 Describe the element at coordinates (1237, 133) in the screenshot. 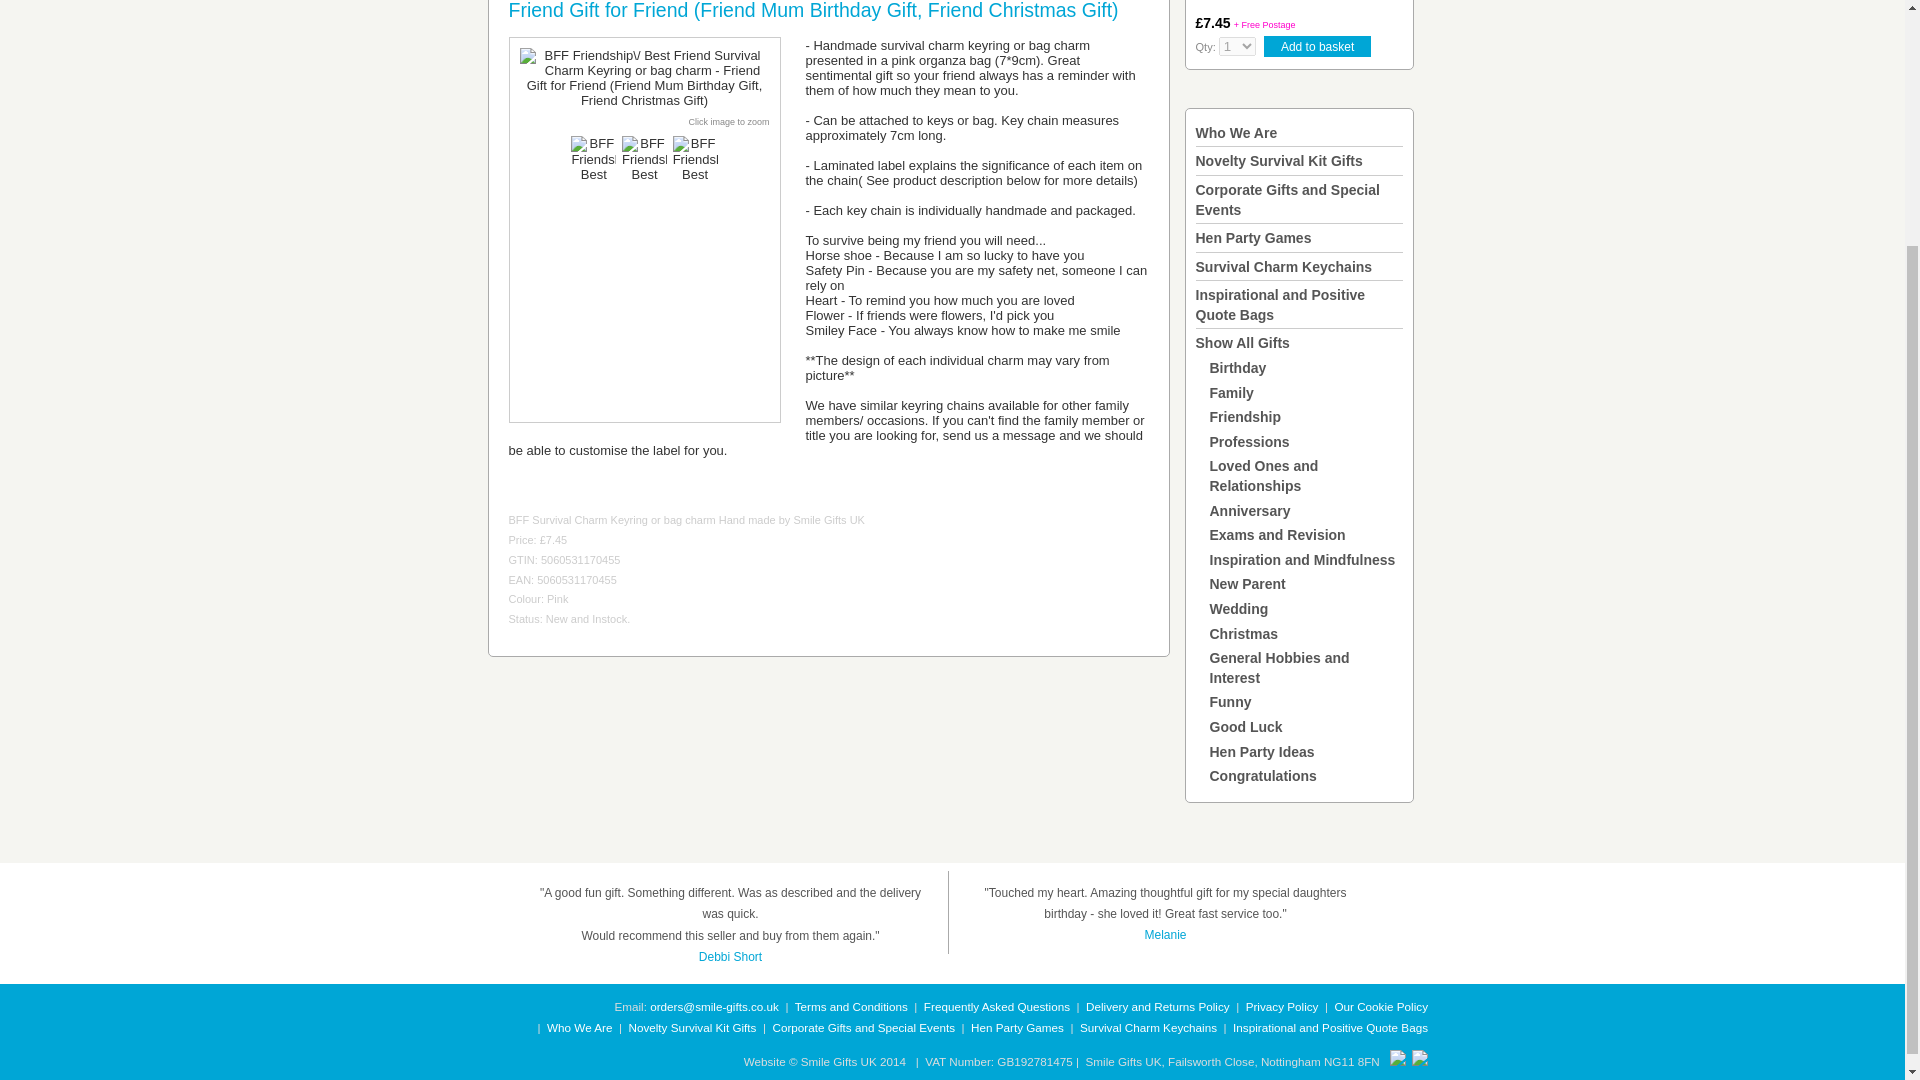

I see `Who We Are` at that location.